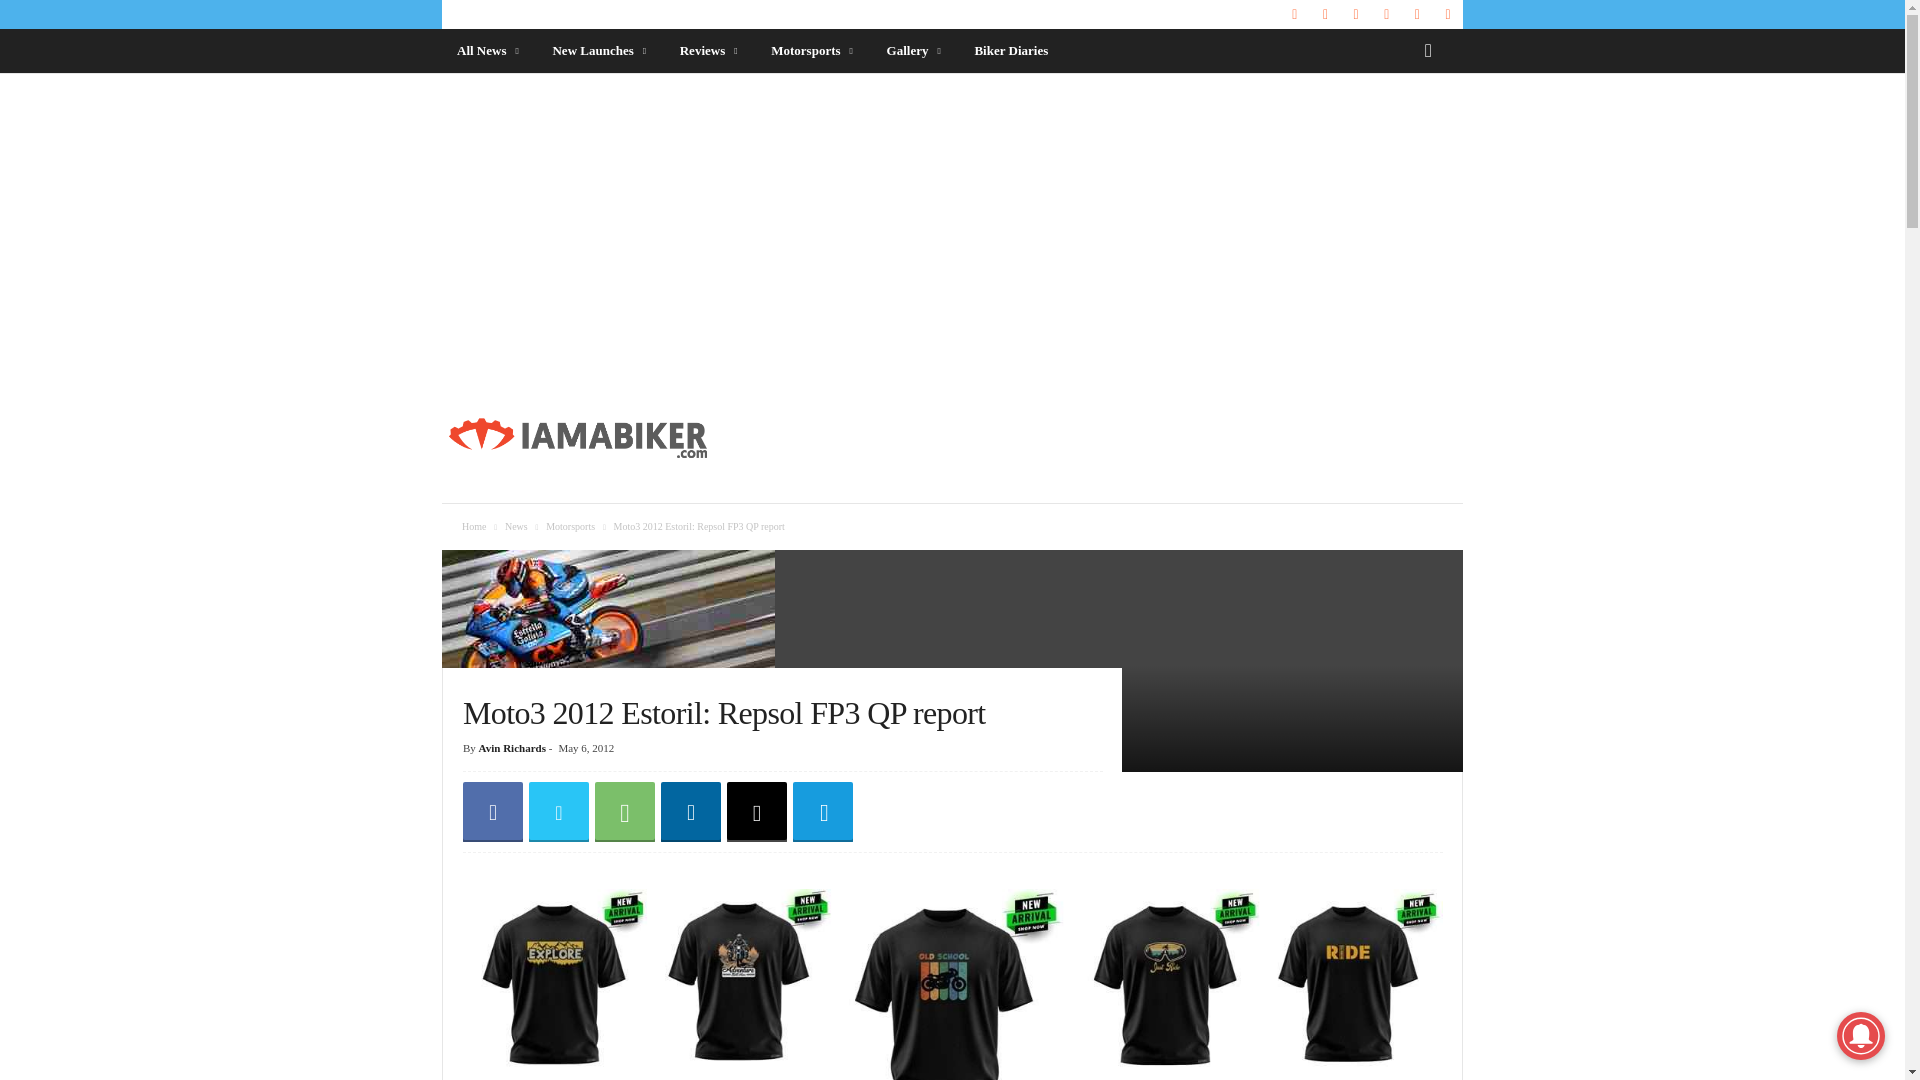  I want to click on KNOW THE TEAM, so click(488, 14).